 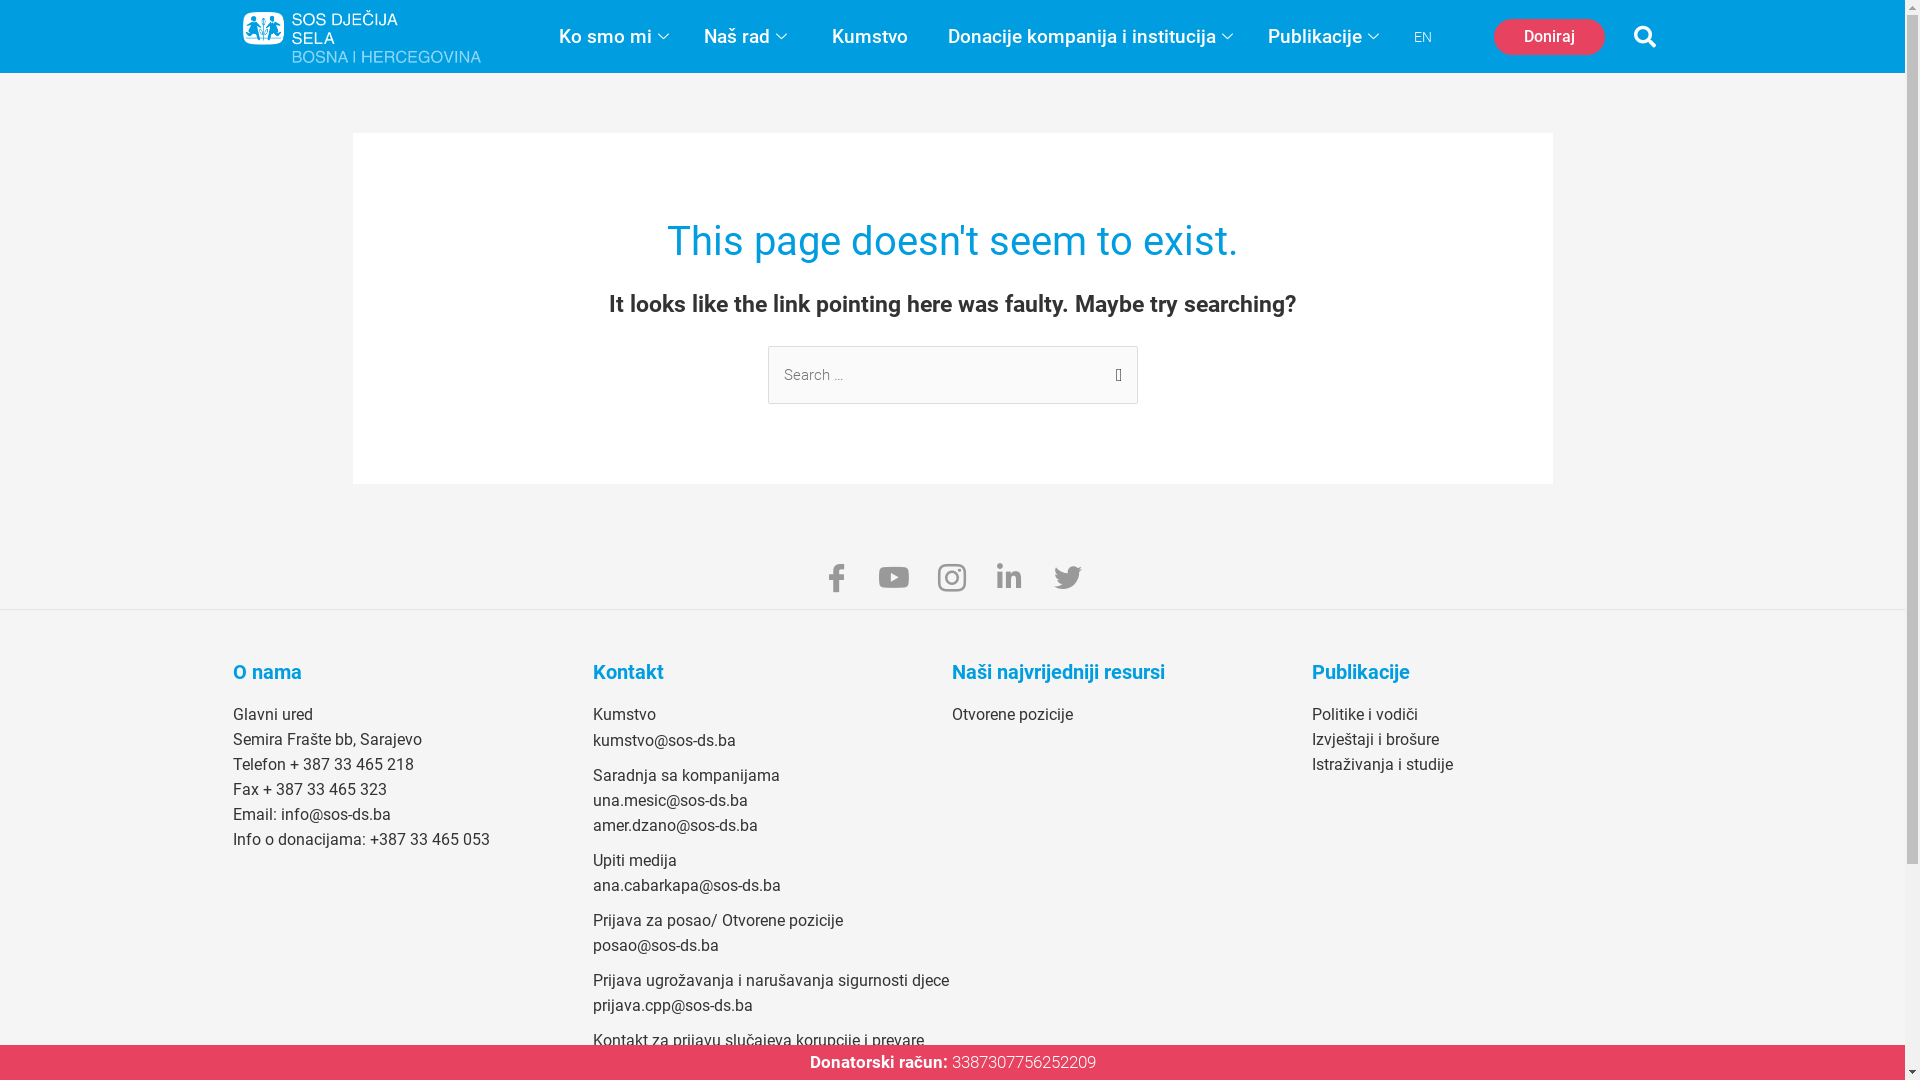 What do you see at coordinates (616, 37) in the screenshot?
I see `Ko smo mi` at bounding box center [616, 37].